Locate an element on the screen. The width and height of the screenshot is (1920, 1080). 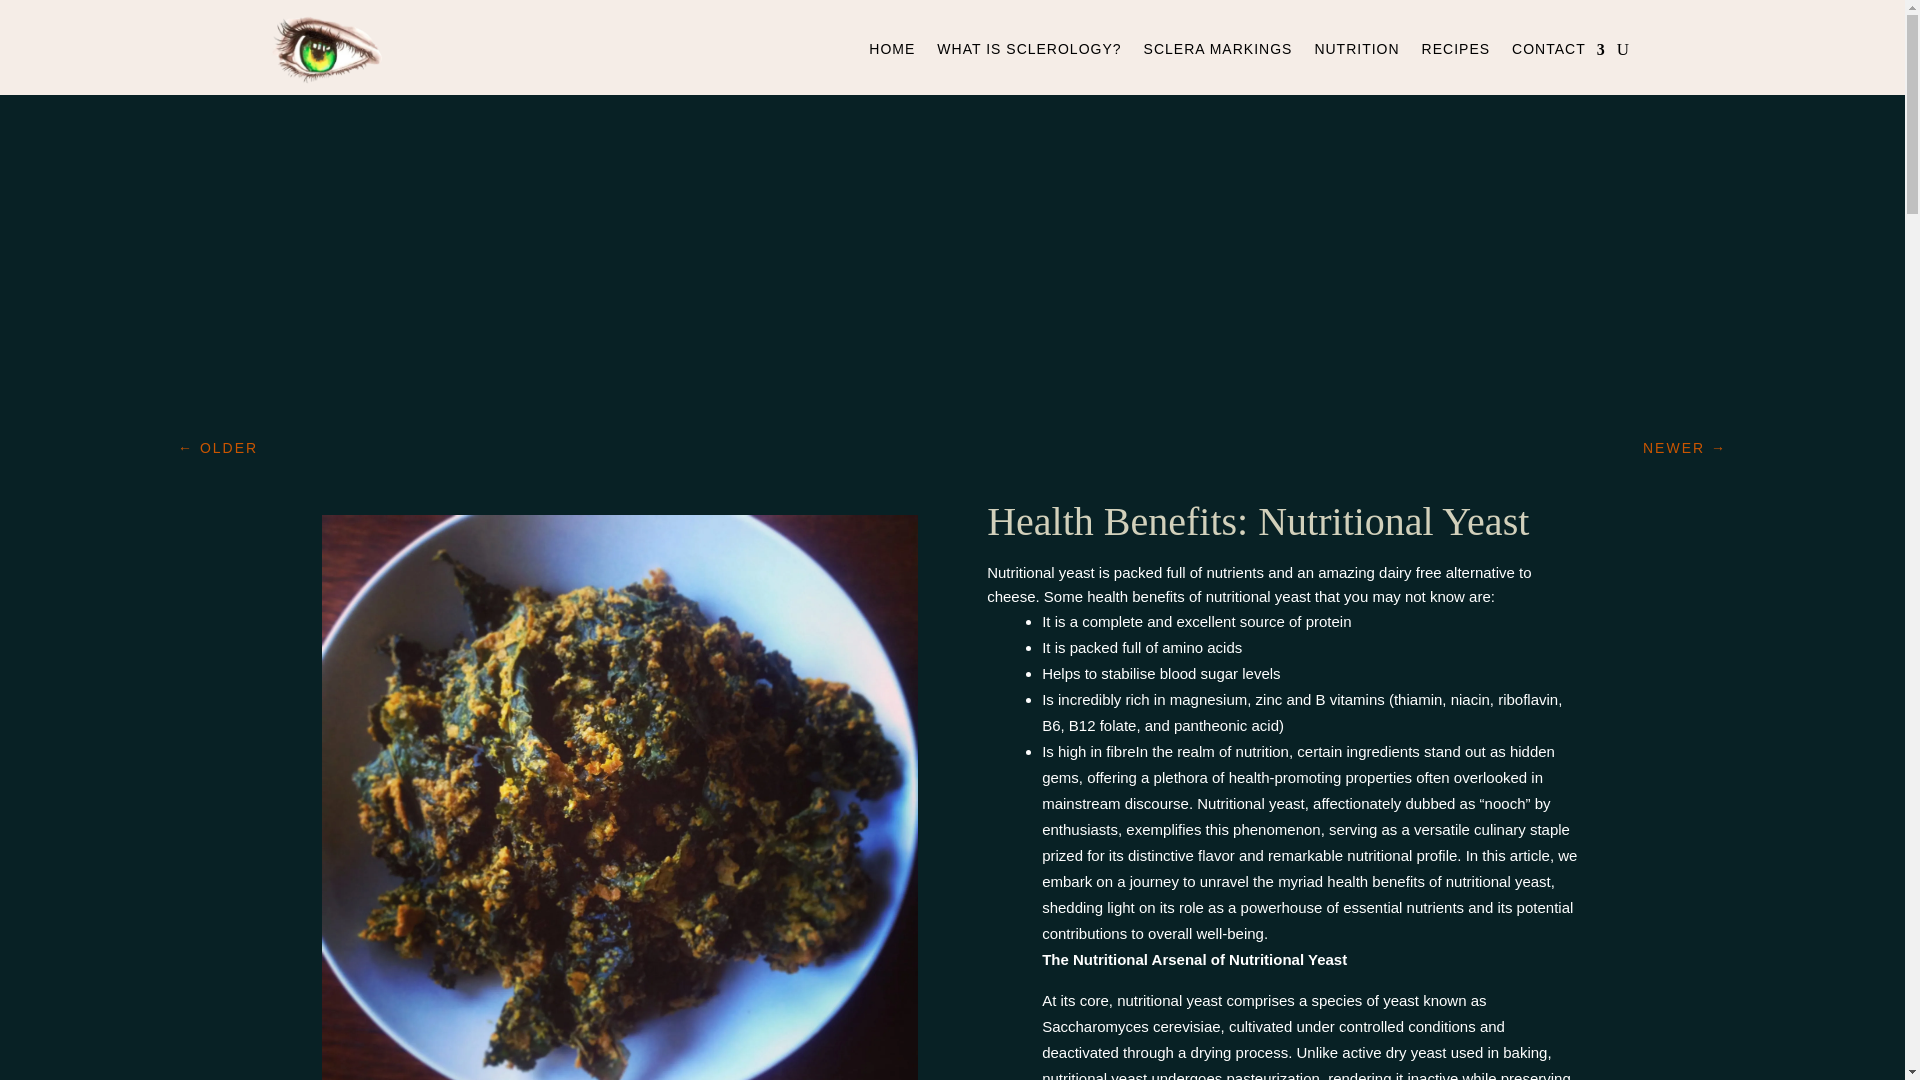
SCLERA MARKINGS is located at coordinates (1218, 53).